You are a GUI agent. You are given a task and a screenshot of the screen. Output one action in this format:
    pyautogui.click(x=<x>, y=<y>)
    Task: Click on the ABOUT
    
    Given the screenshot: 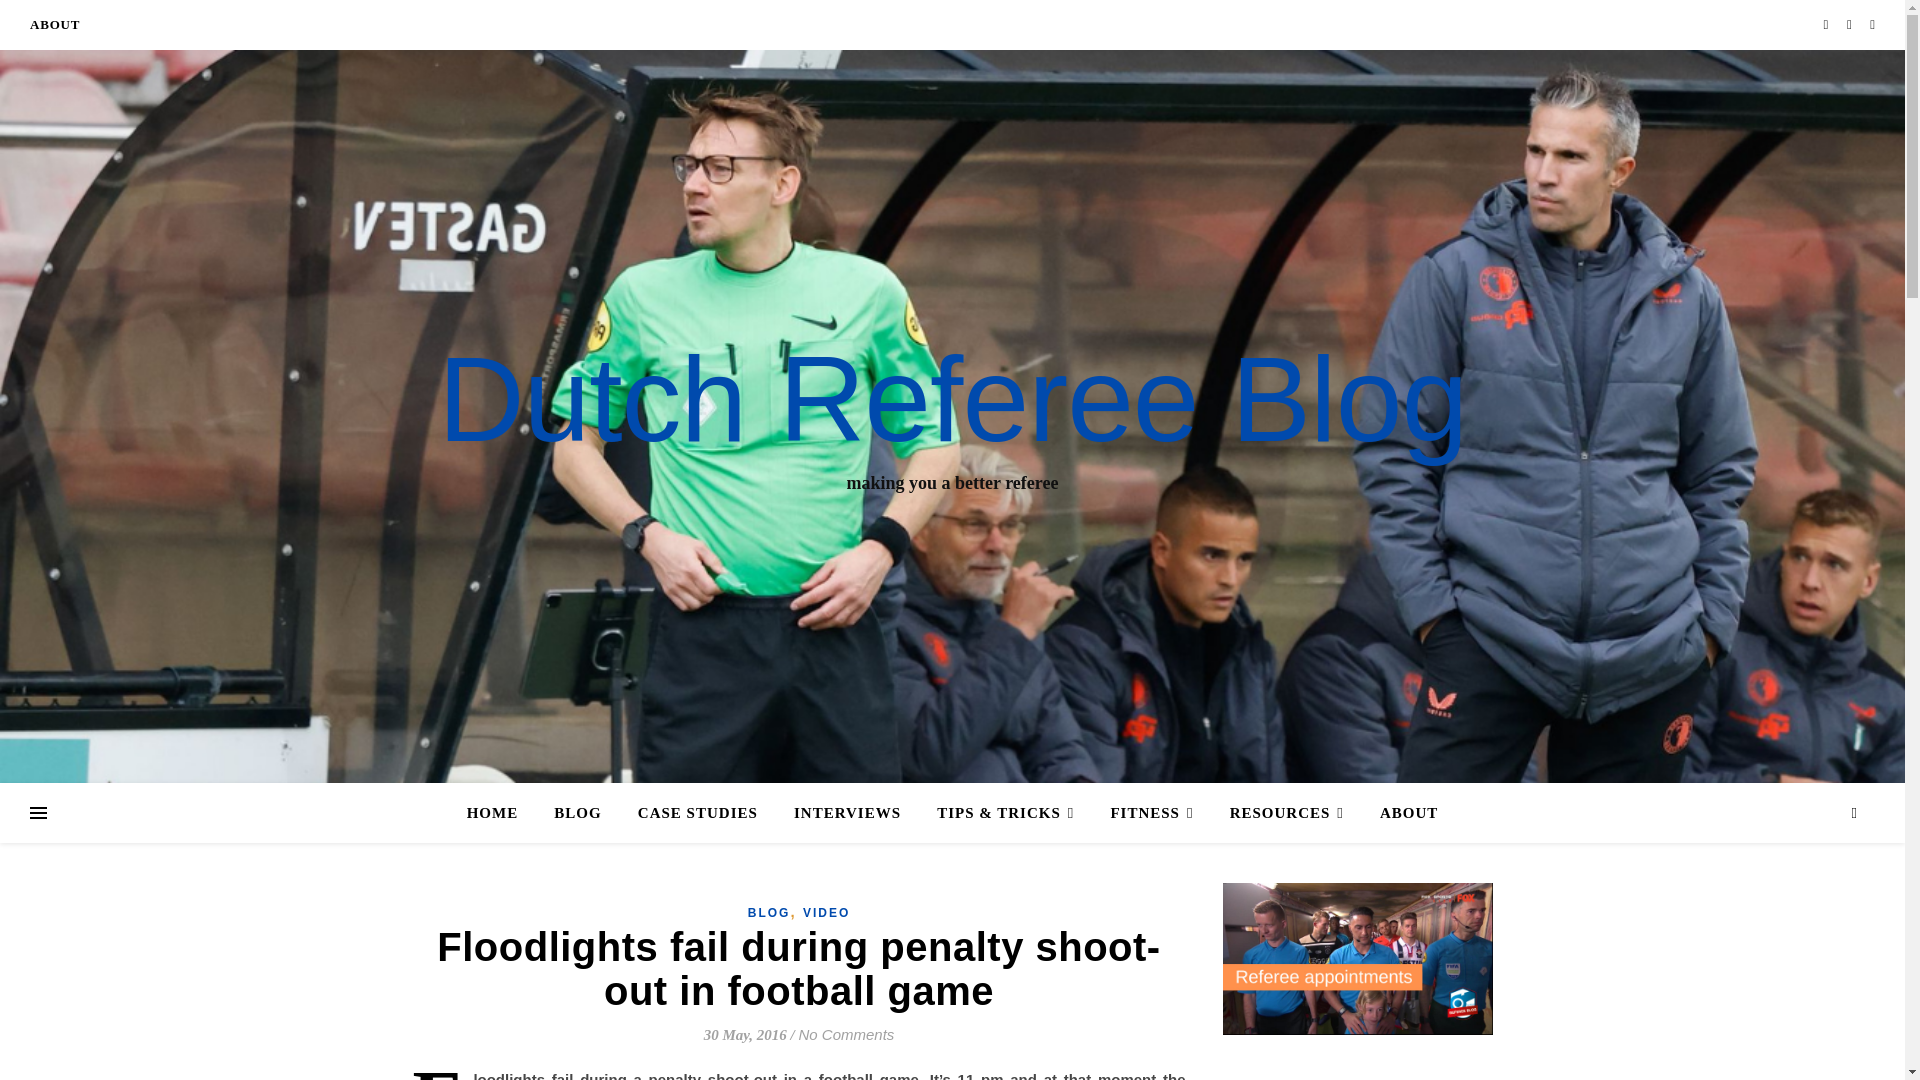 What is the action you would take?
    pyautogui.click(x=1400, y=813)
    